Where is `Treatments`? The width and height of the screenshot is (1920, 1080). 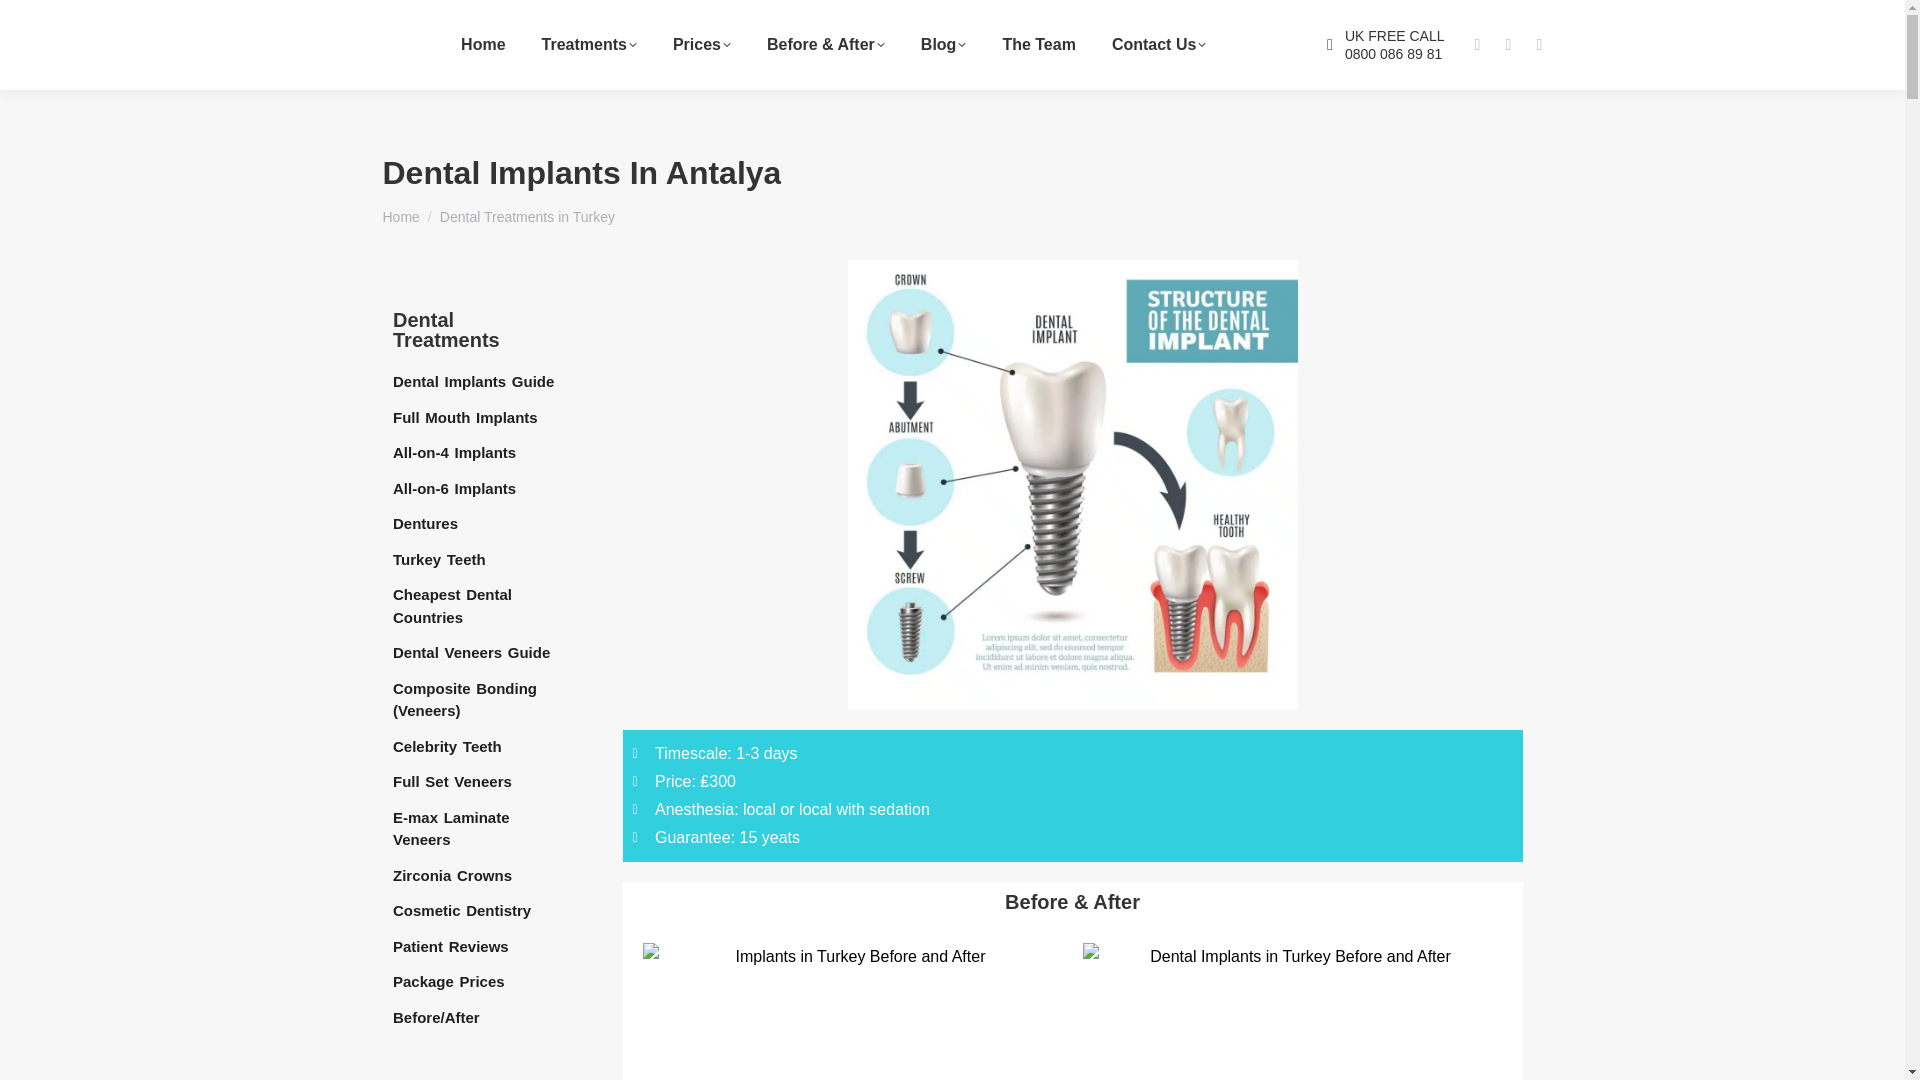 Treatments is located at coordinates (589, 45).